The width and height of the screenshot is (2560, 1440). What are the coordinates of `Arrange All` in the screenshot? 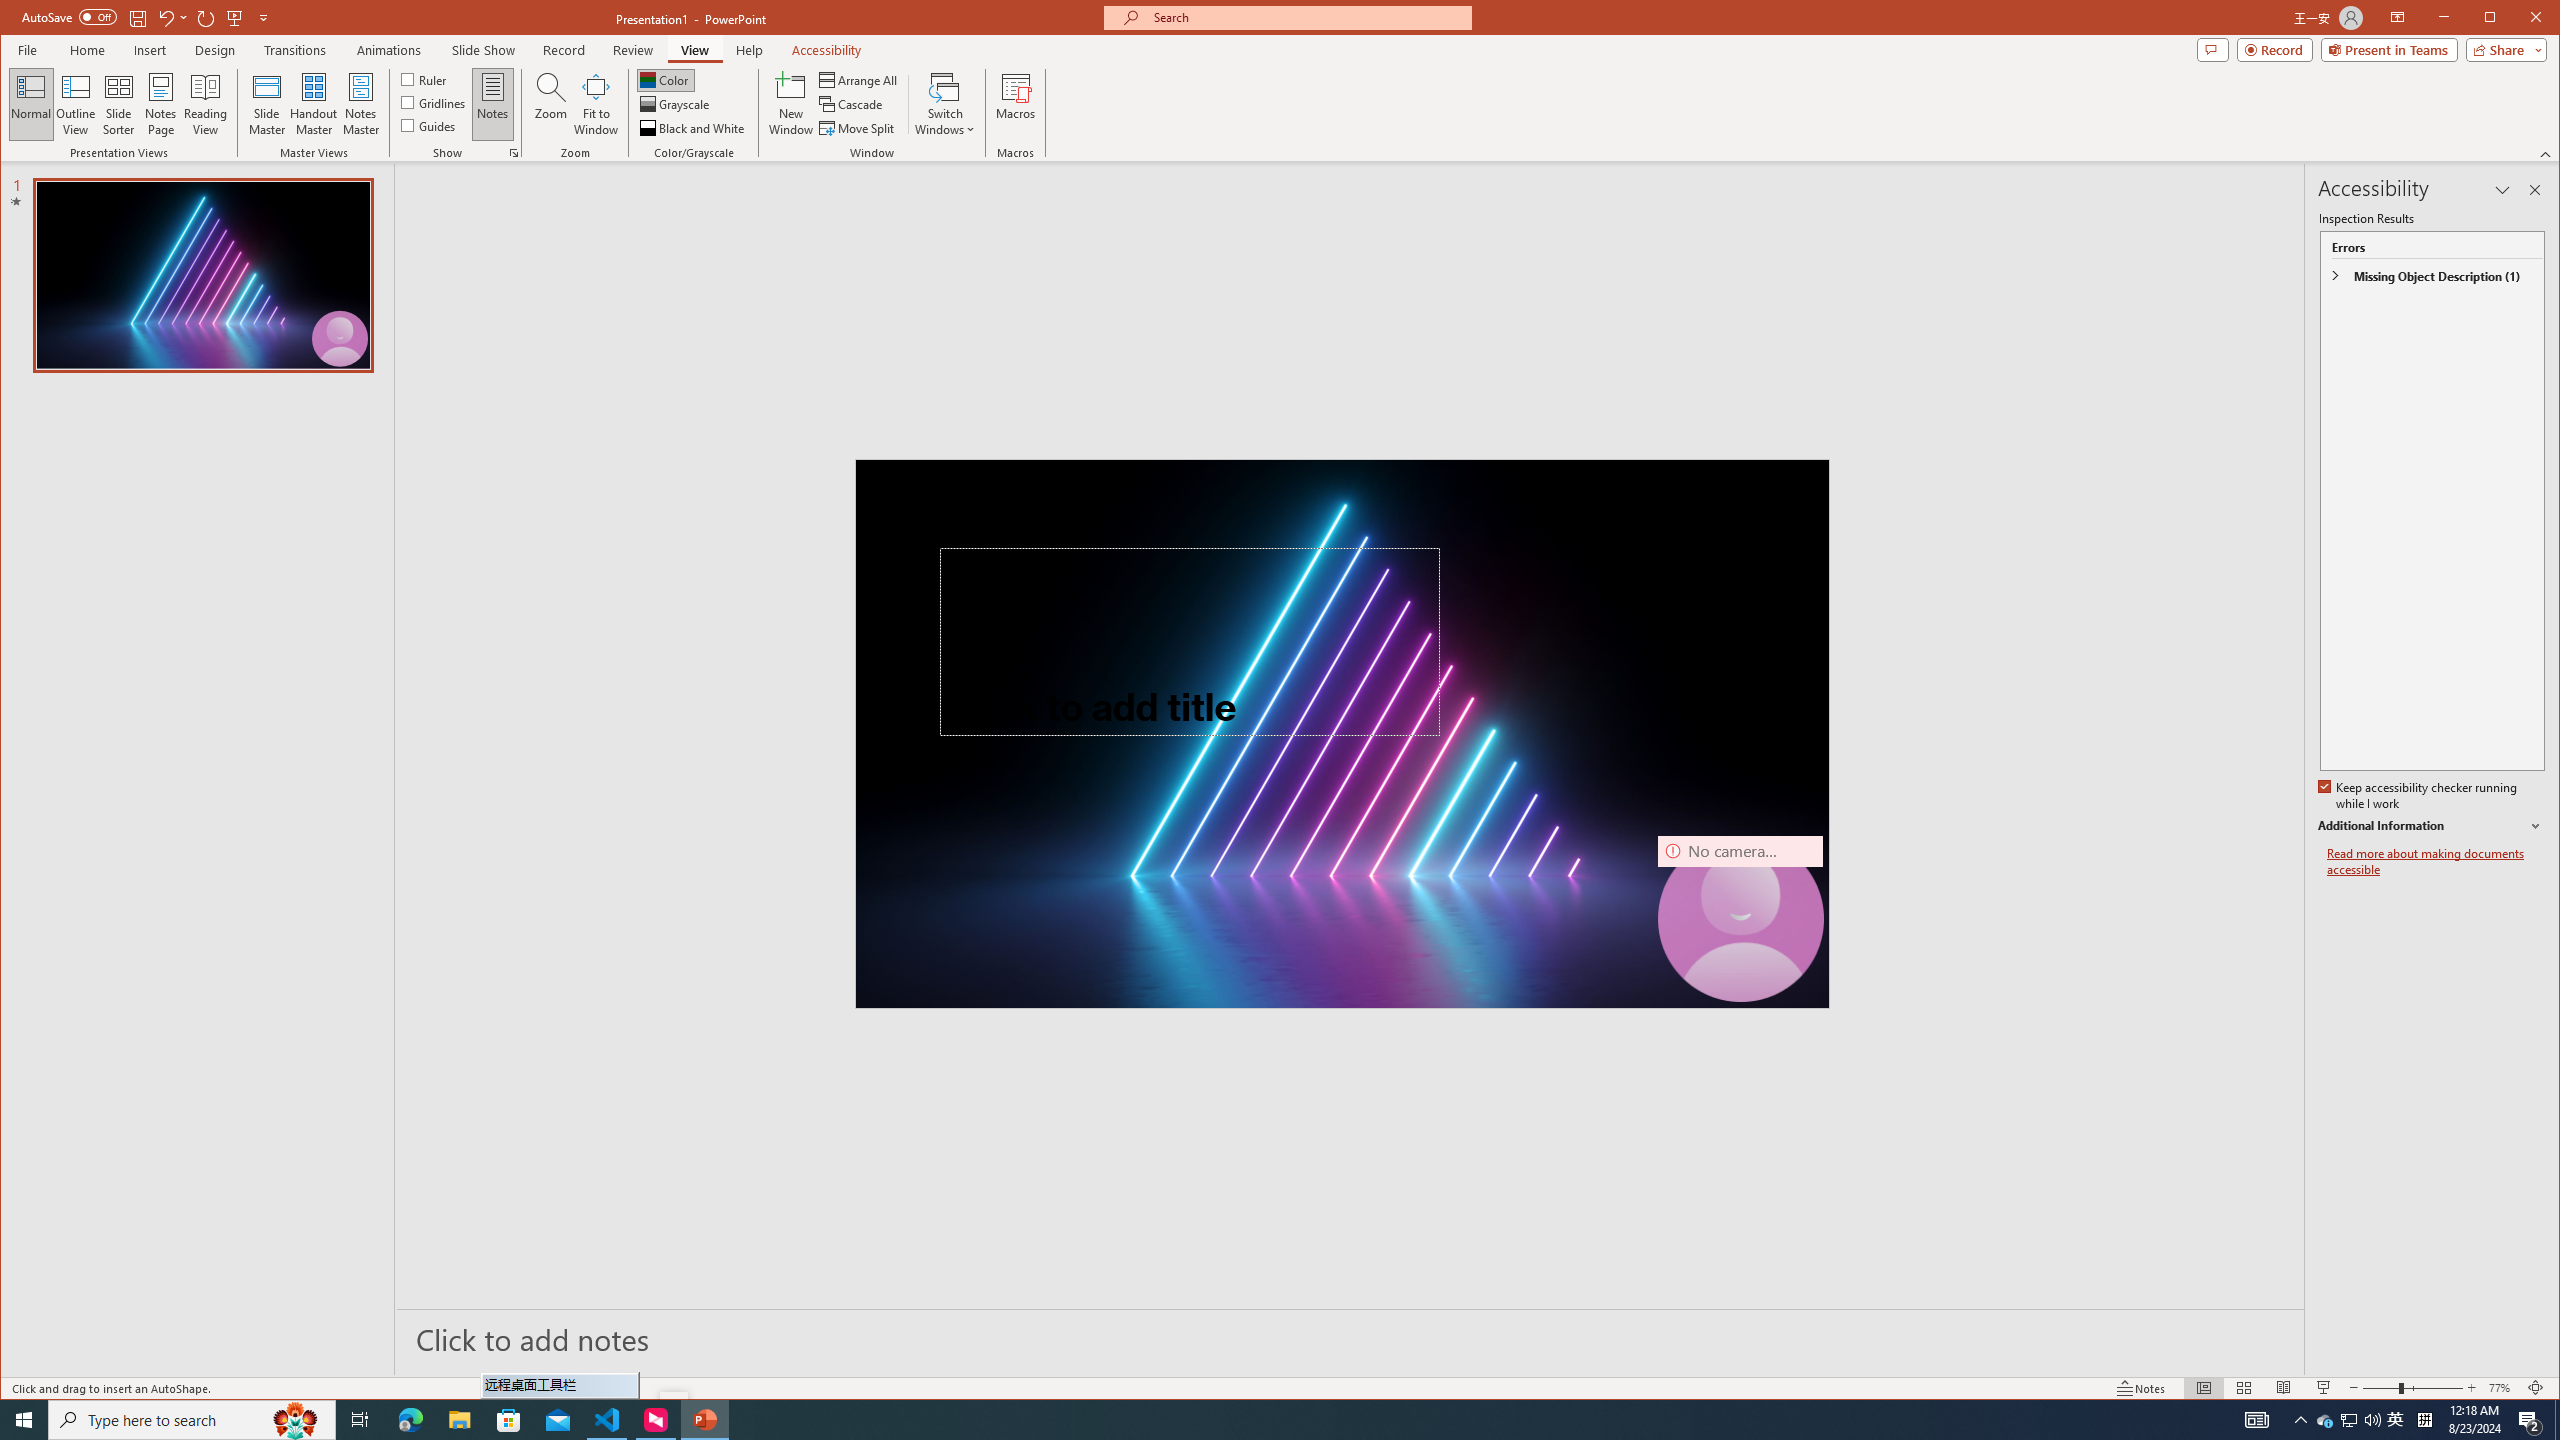 It's located at (860, 80).